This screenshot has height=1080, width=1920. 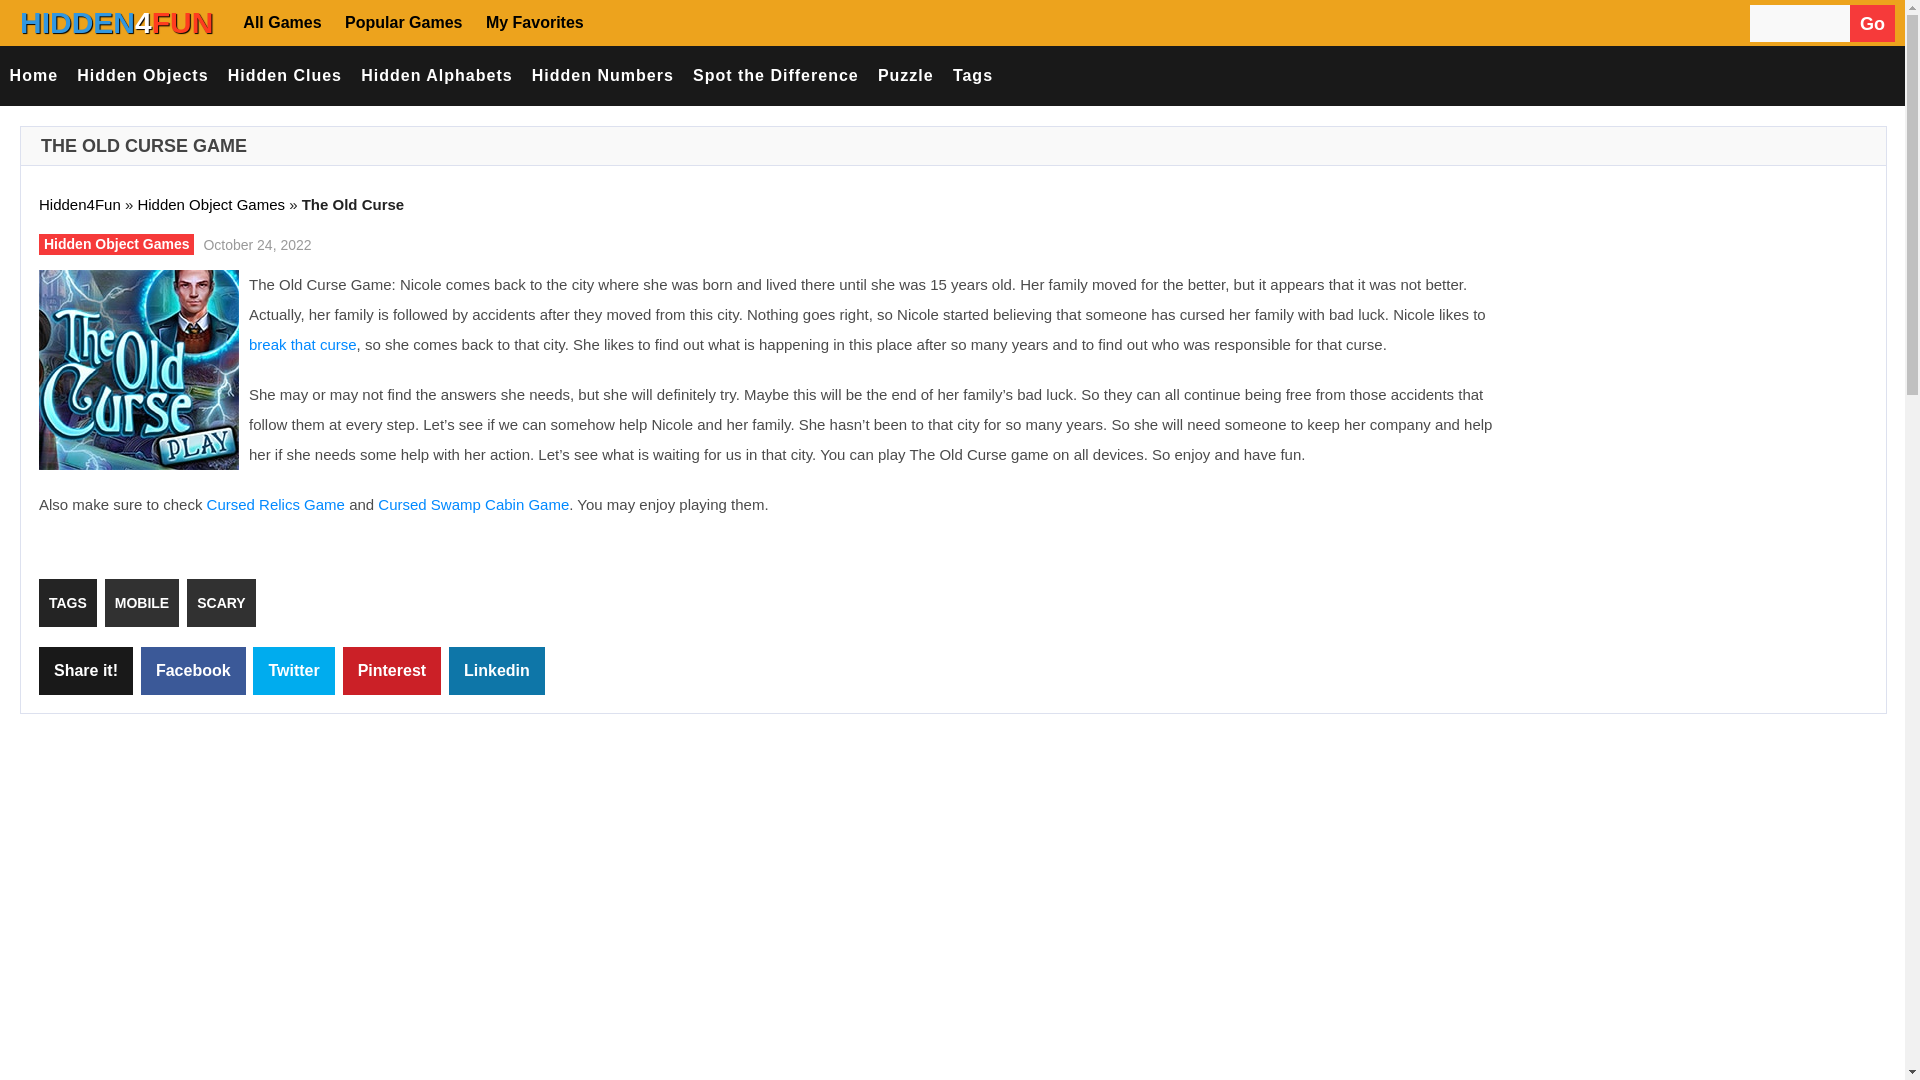 I want to click on 4:21 PM, so click(x=254, y=244).